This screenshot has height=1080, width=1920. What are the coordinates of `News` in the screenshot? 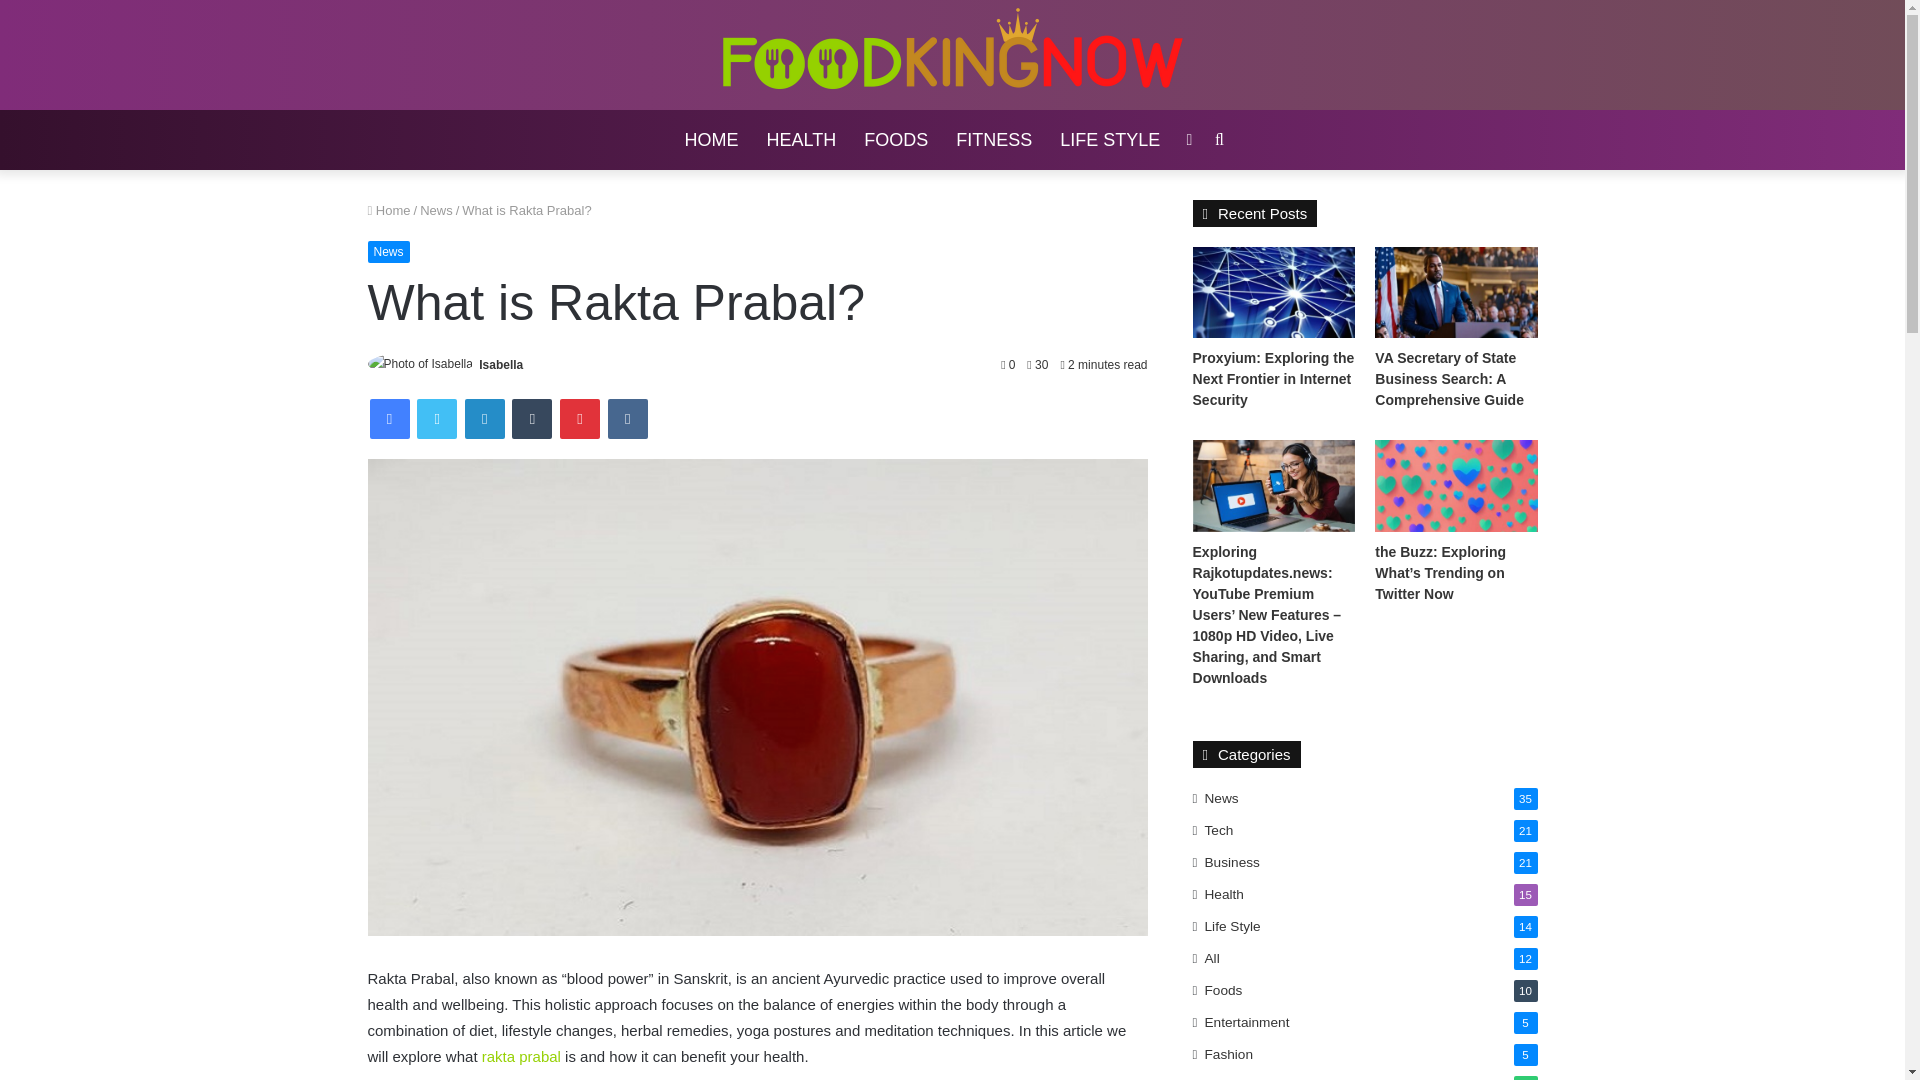 It's located at (389, 252).